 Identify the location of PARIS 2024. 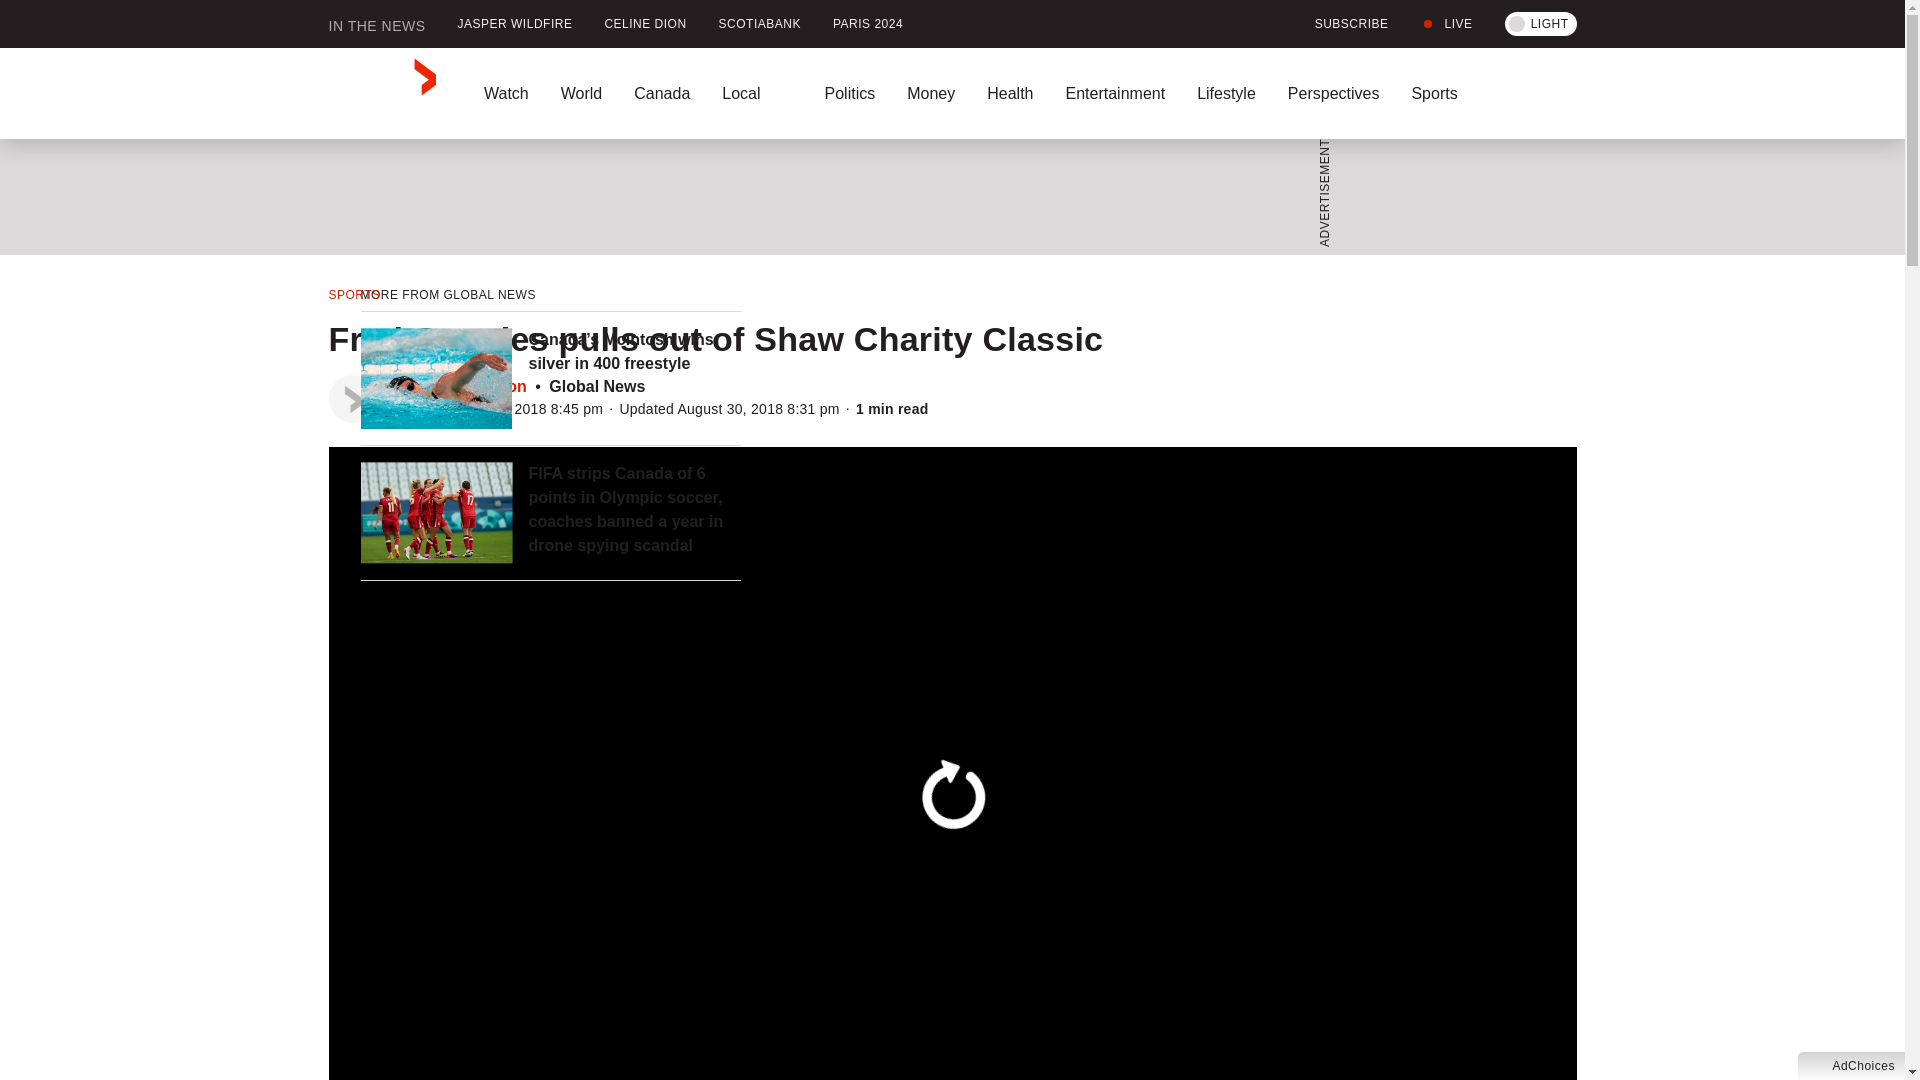
(868, 24).